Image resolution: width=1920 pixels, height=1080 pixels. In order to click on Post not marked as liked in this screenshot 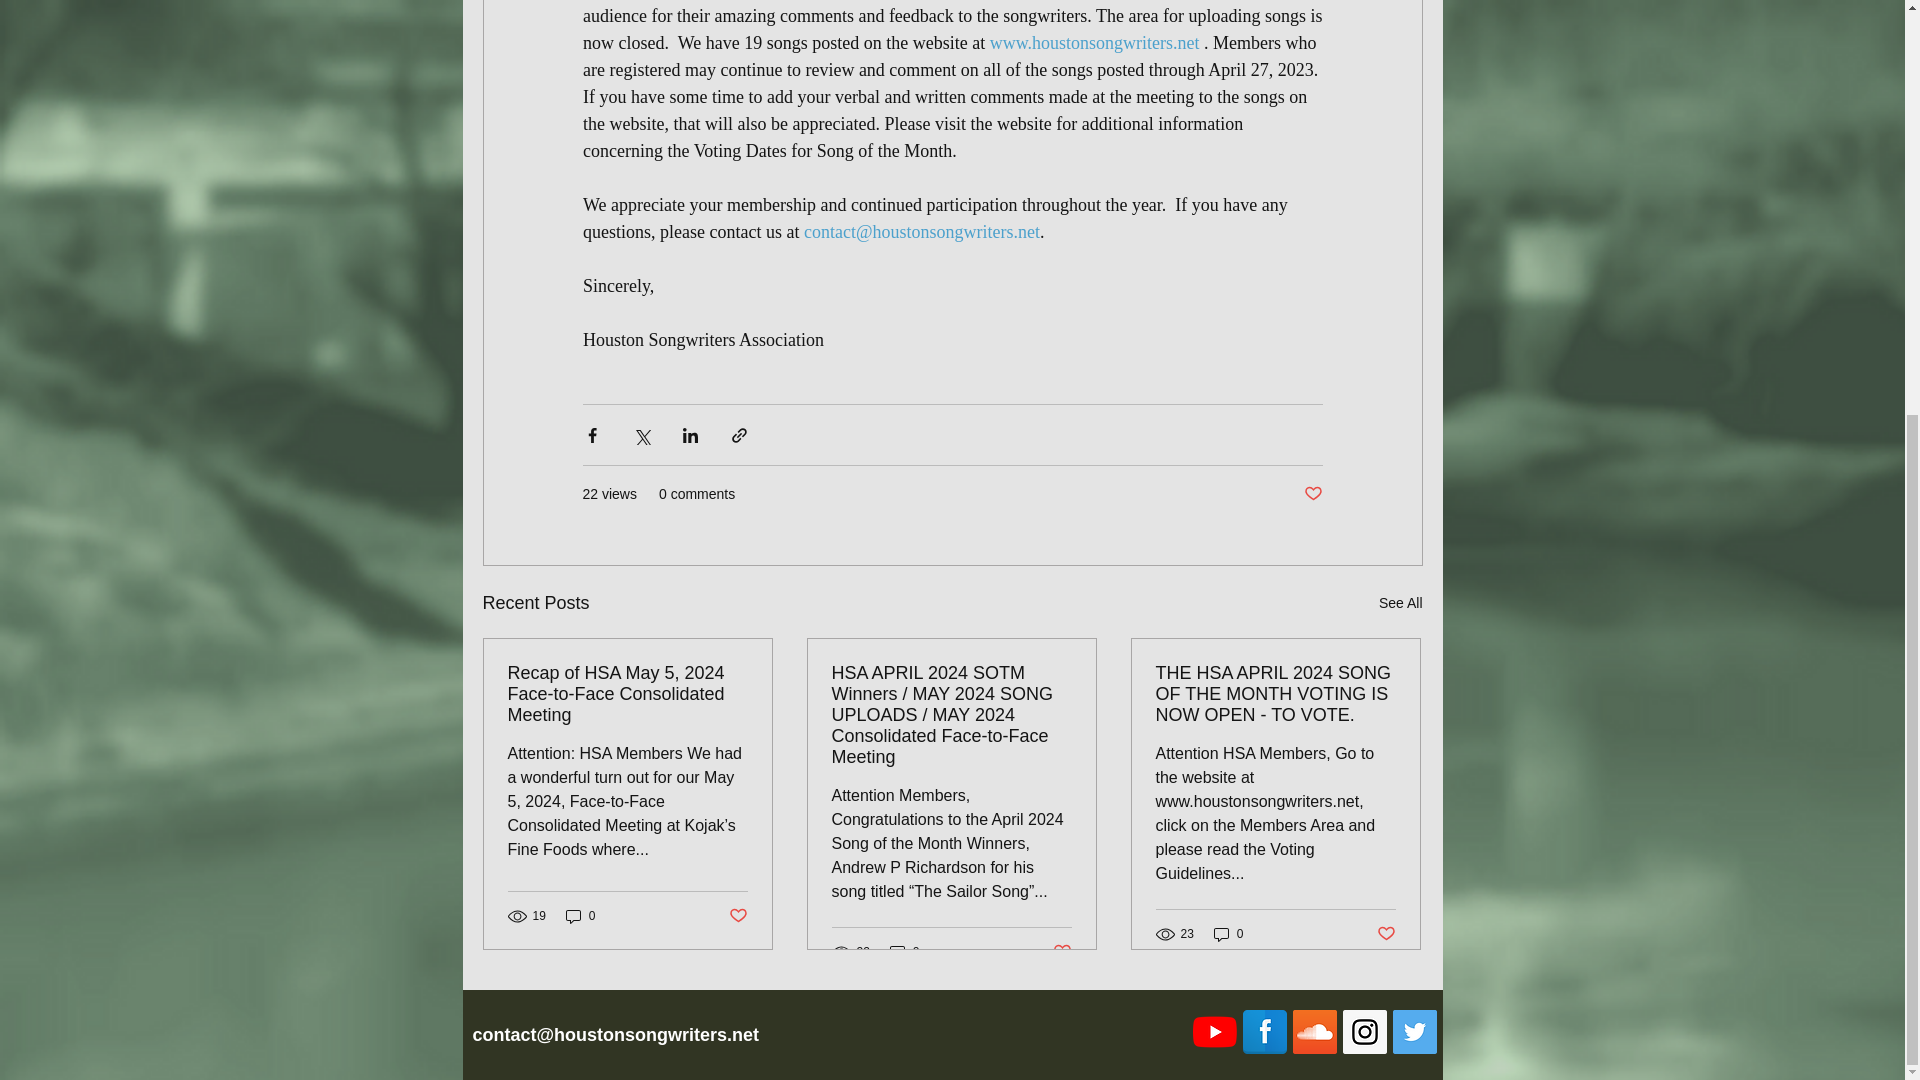, I will do `click(1312, 494)`.